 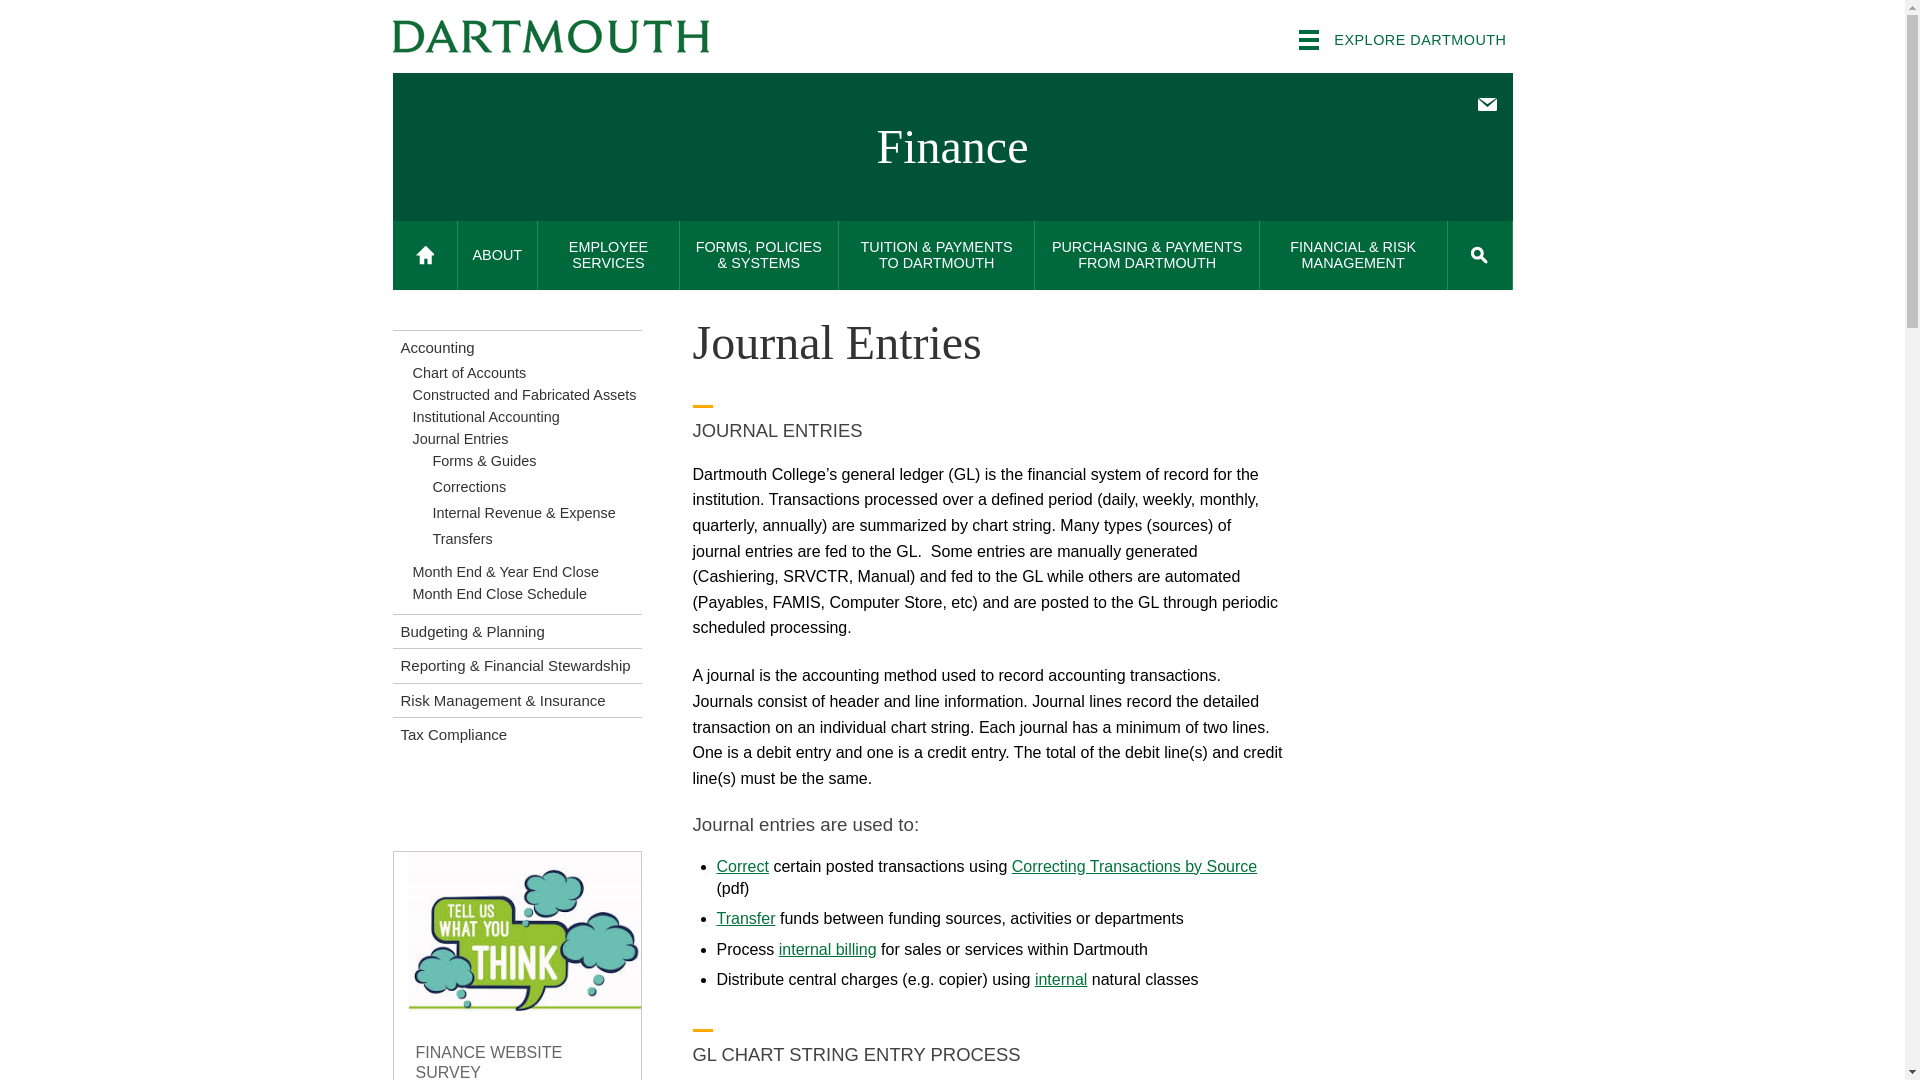 I want to click on We want to hear from you!, so click(x=517, y=966).